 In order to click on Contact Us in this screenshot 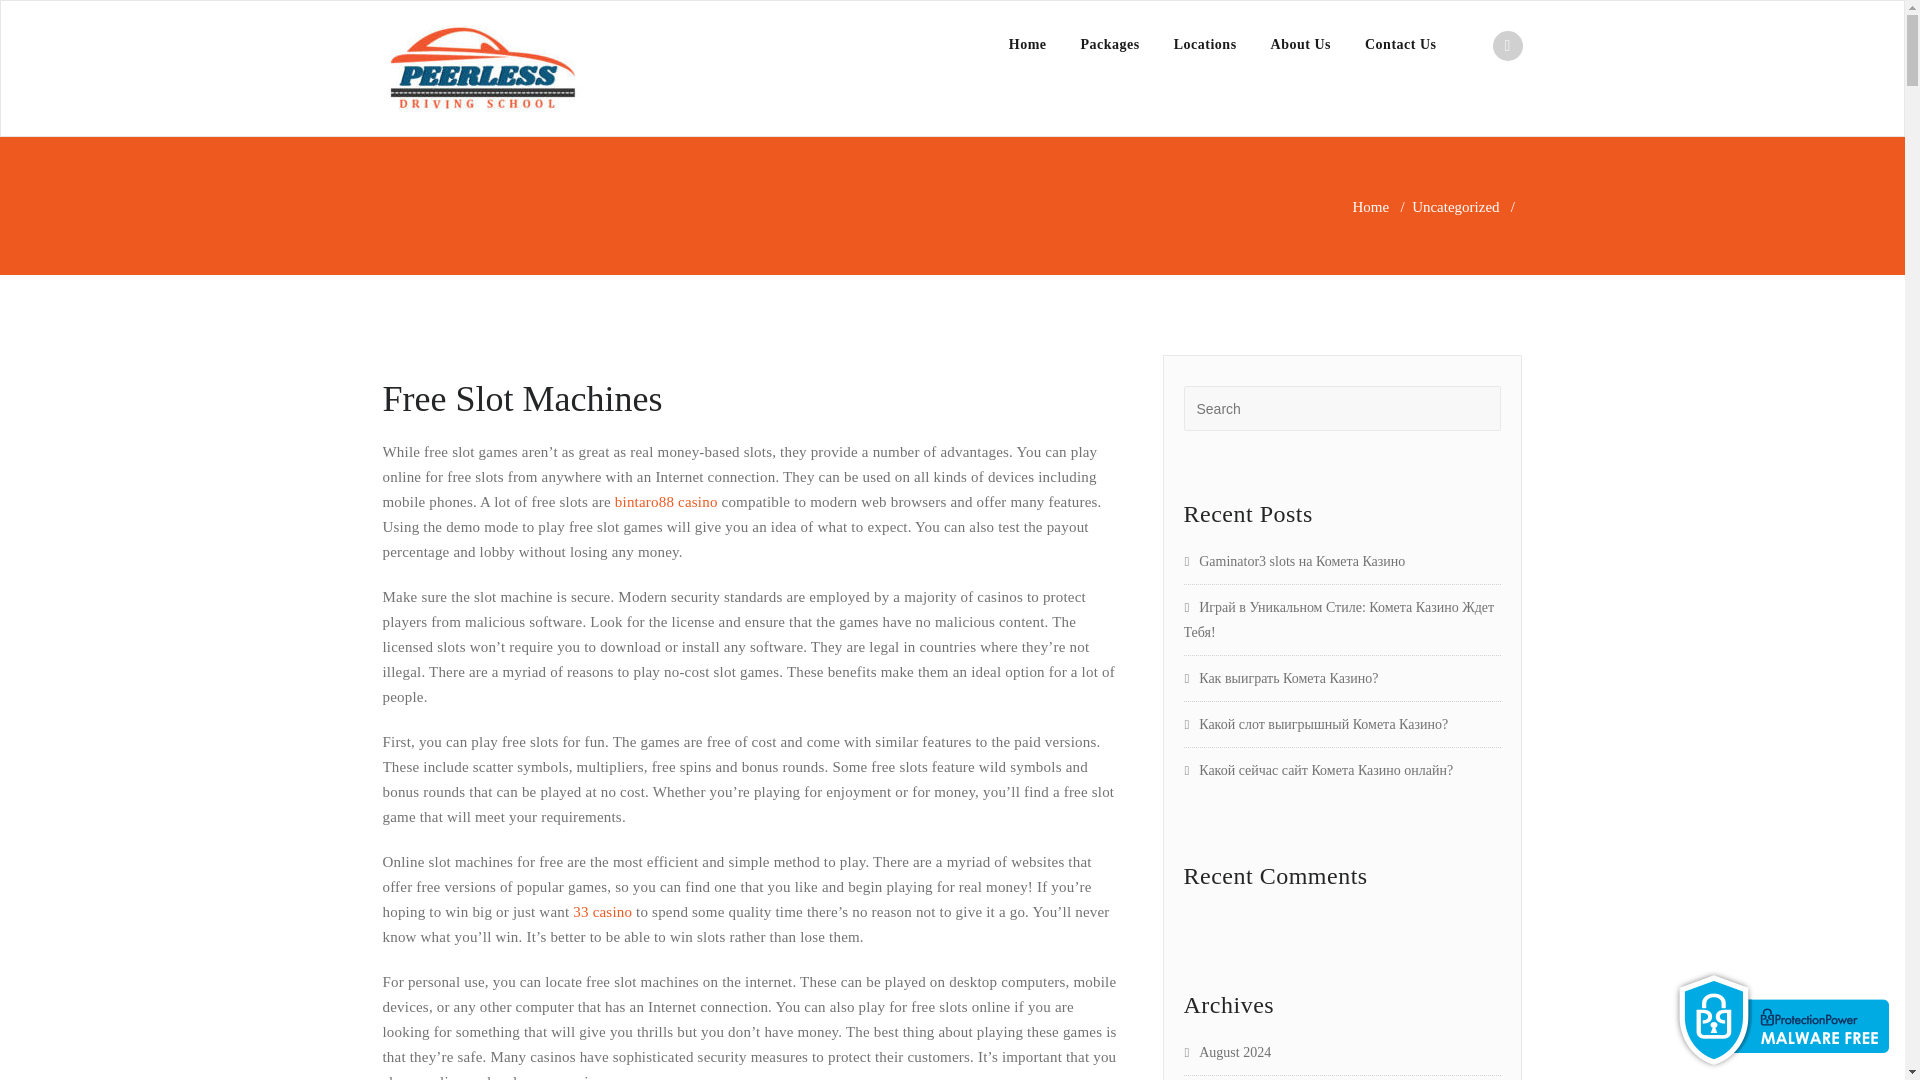, I will do `click(1400, 44)`.